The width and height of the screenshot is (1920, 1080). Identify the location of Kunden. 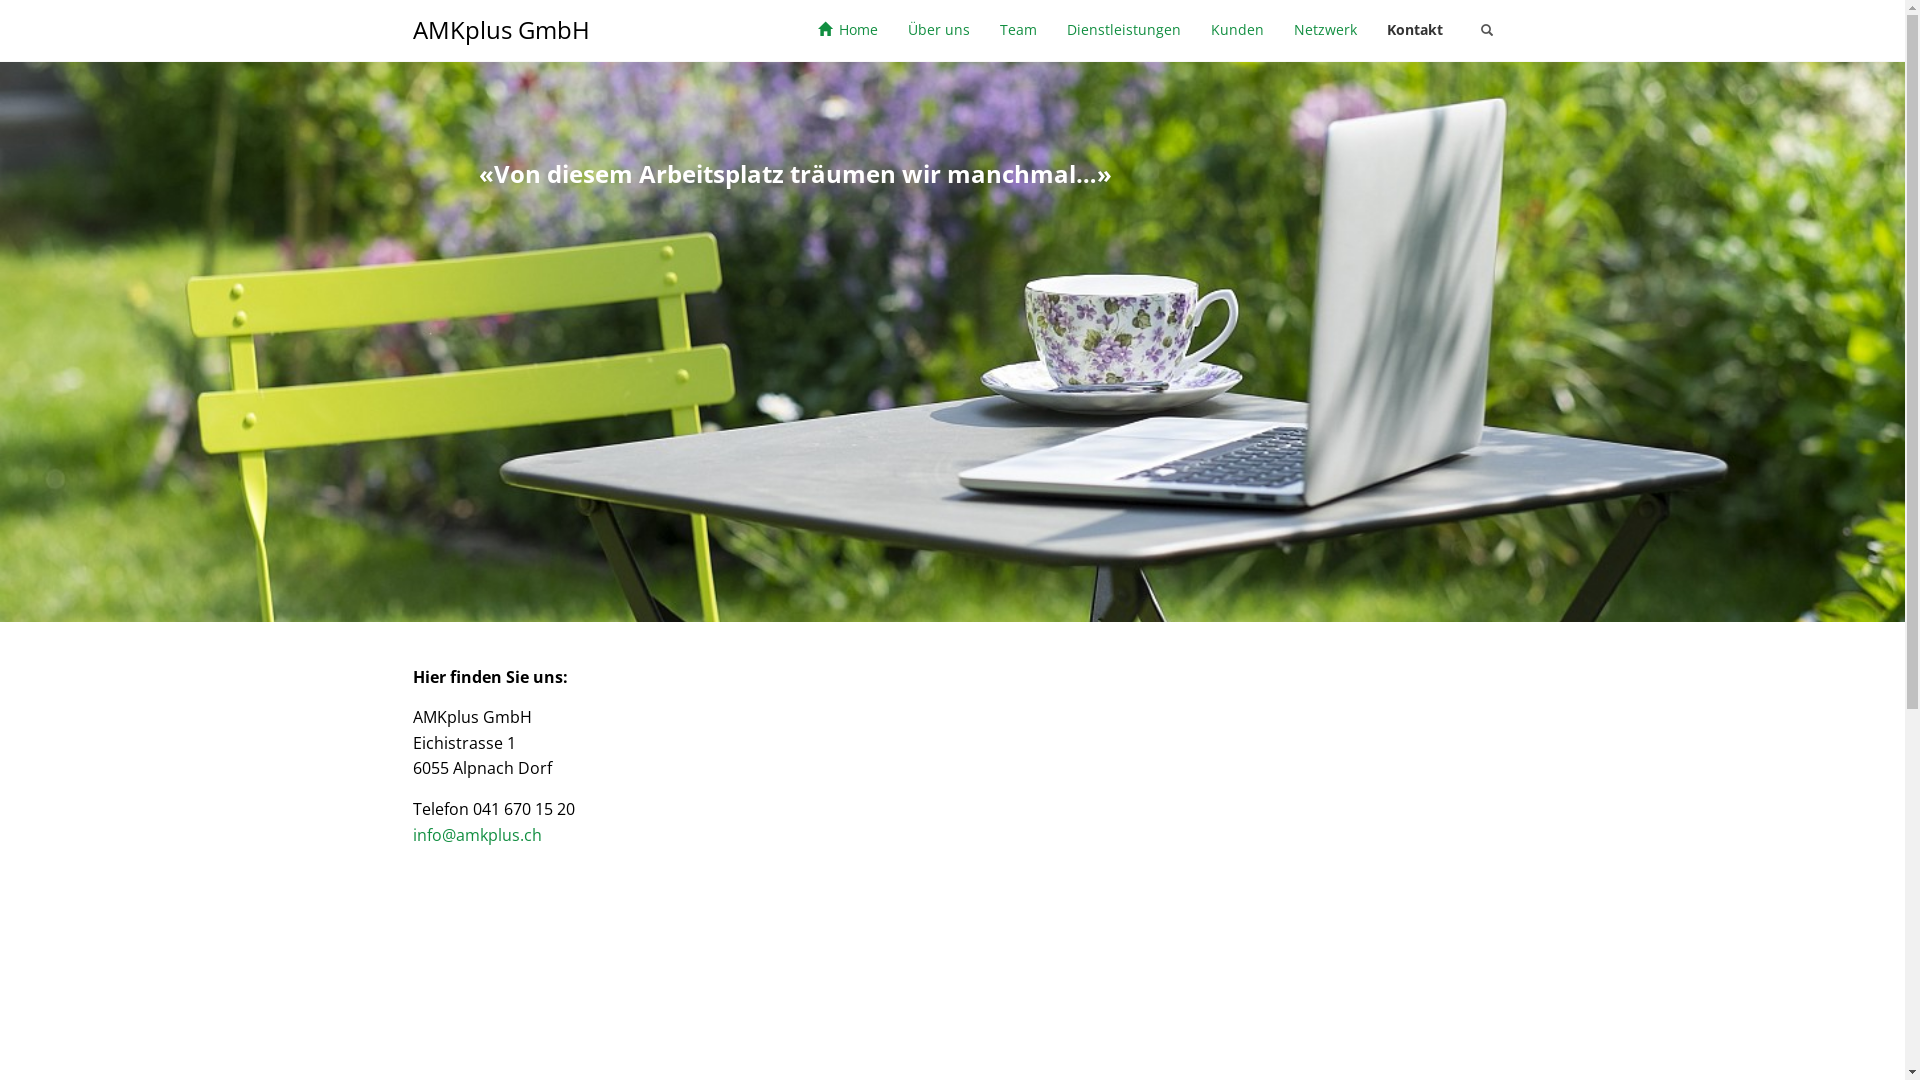
(1238, 30).